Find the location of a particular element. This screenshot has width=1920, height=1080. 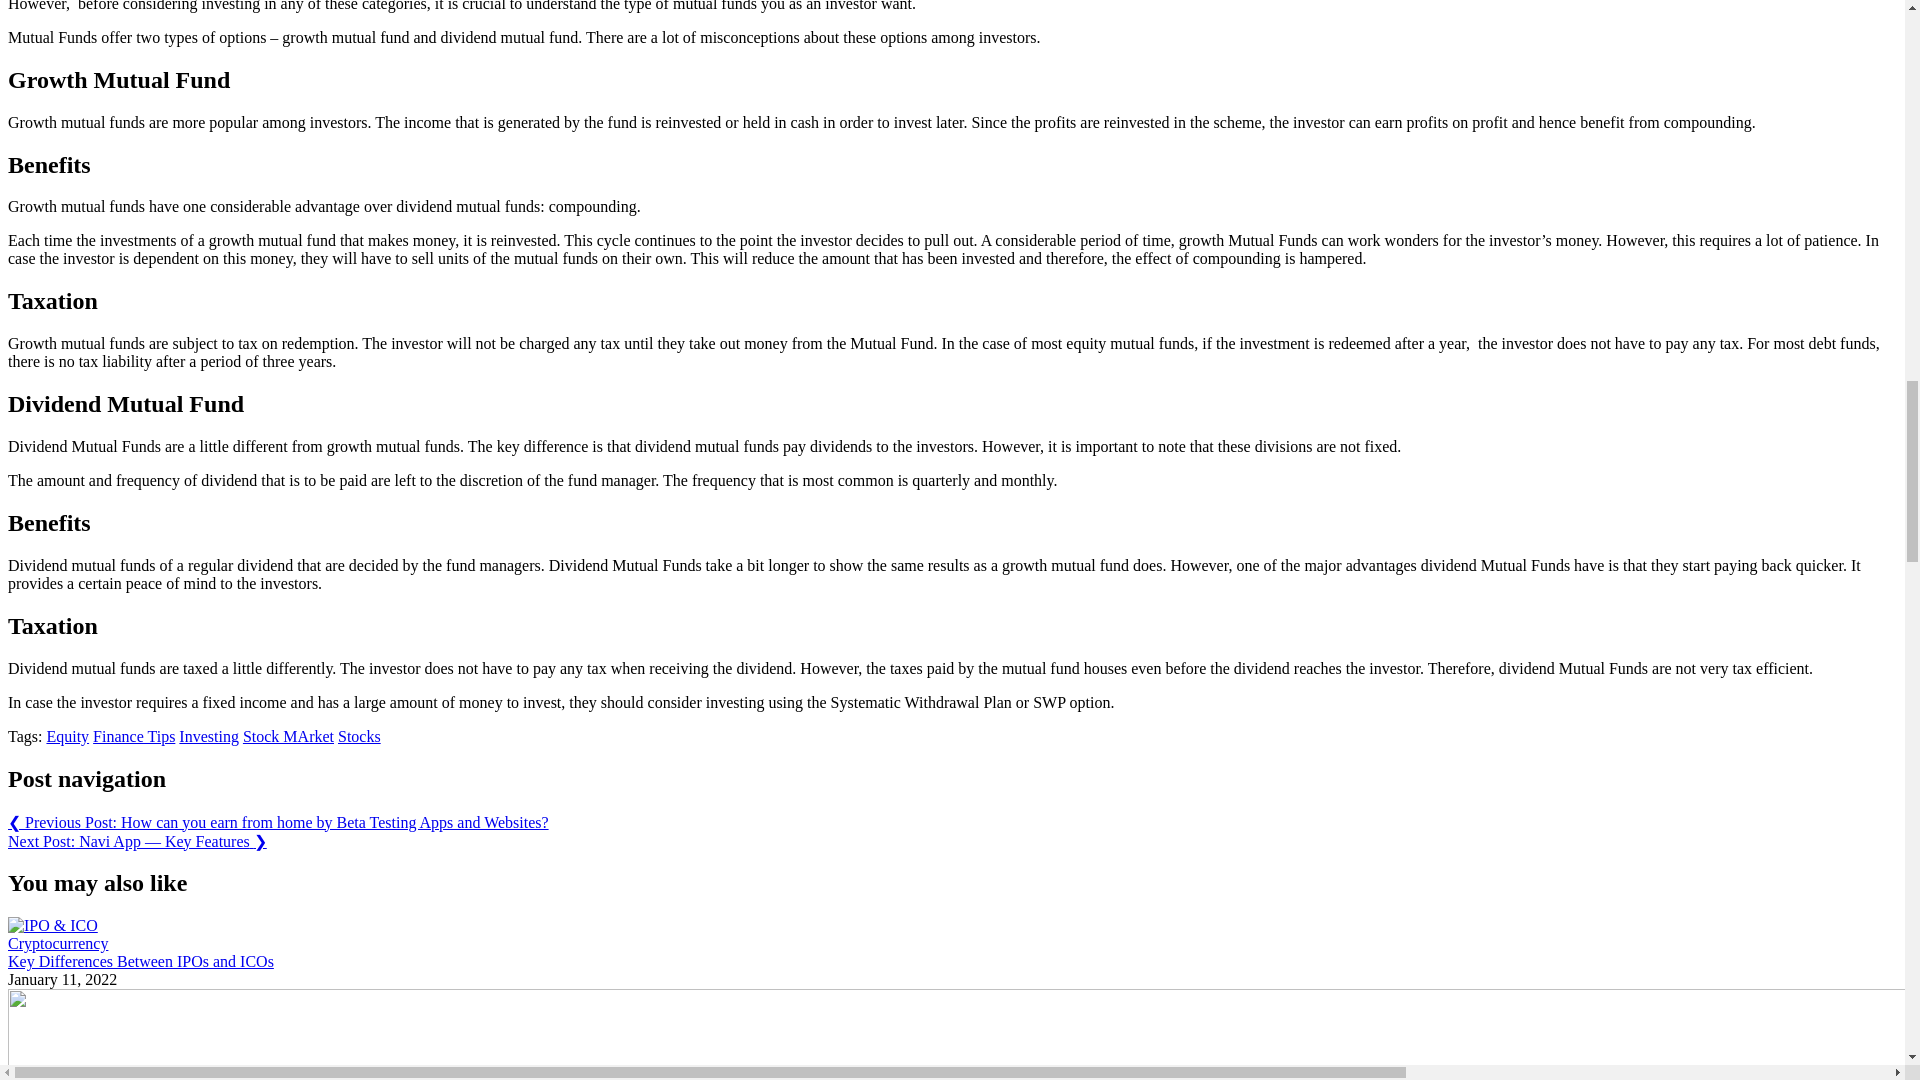

Finance Tips is located at coordinates (133, 736).